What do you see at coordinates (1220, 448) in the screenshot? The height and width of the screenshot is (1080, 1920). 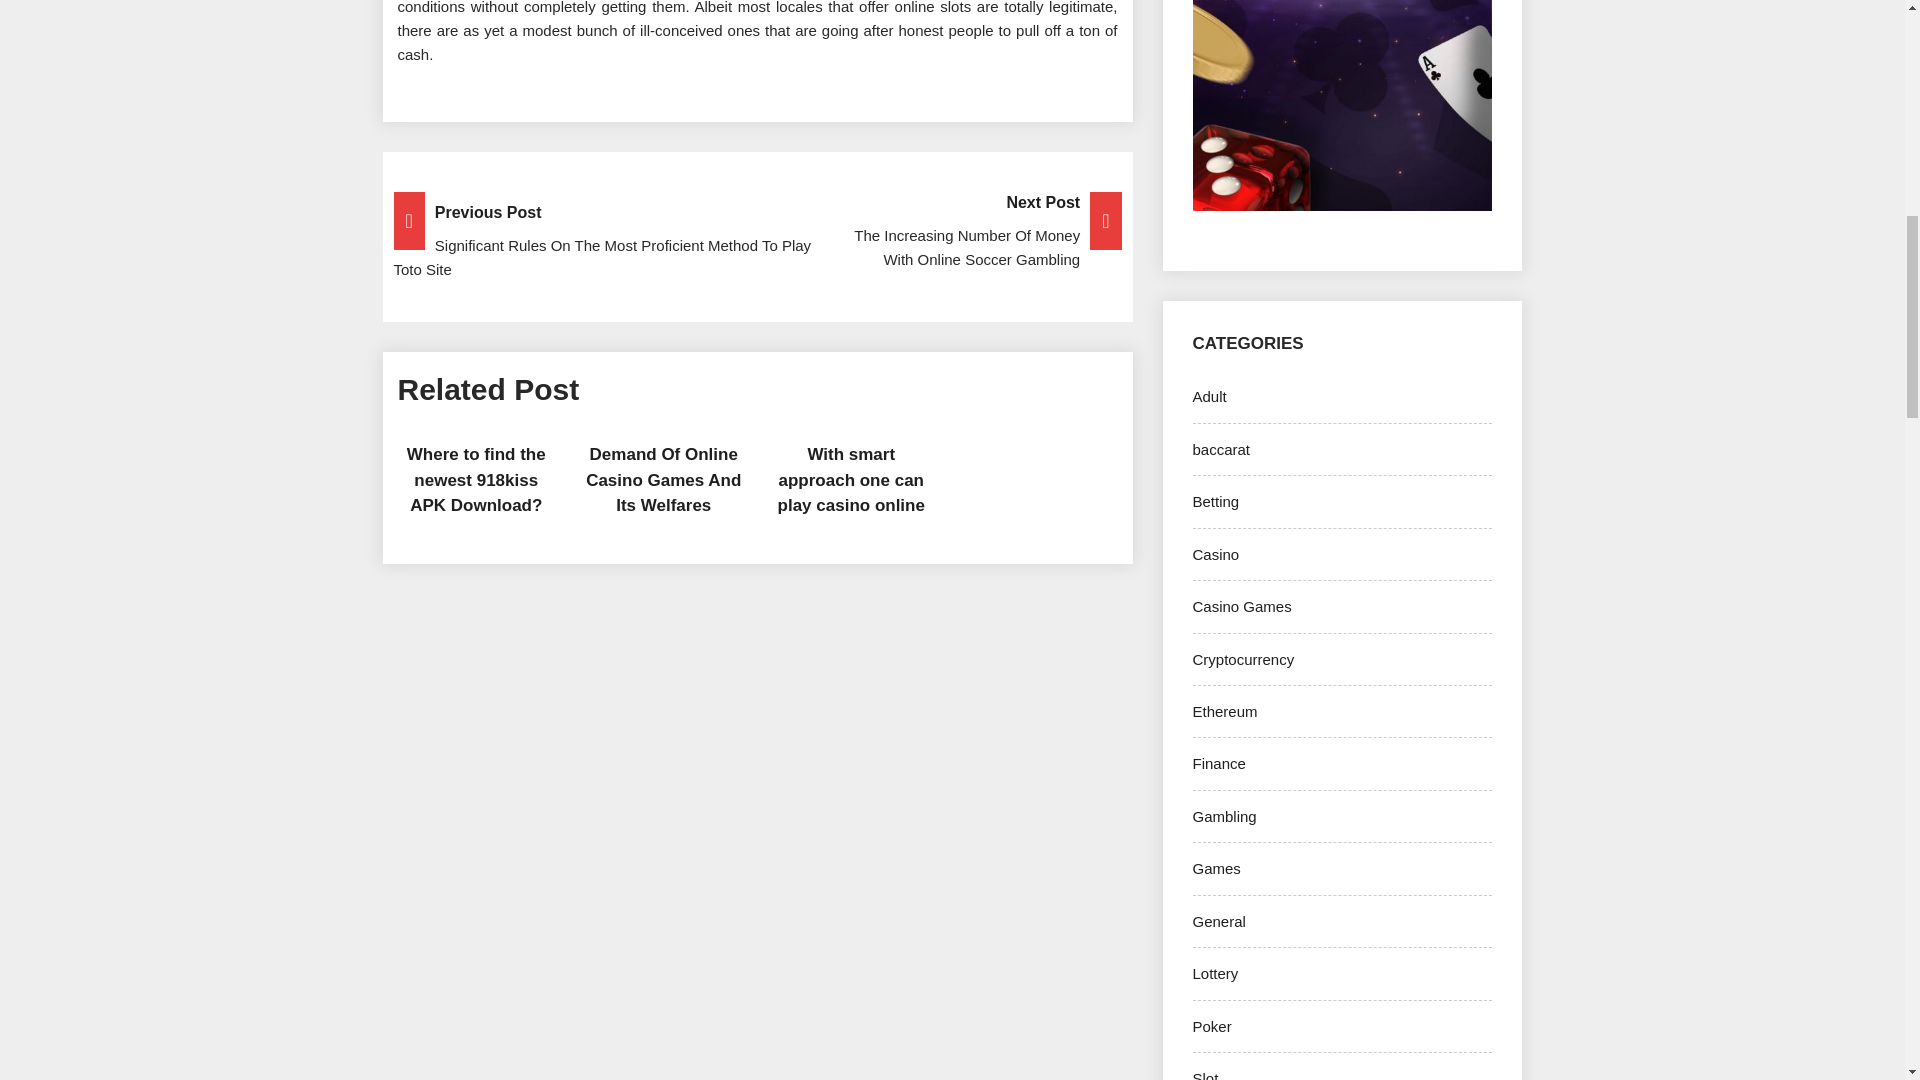 I see `baccarat` at bounding box center [1220, 448].